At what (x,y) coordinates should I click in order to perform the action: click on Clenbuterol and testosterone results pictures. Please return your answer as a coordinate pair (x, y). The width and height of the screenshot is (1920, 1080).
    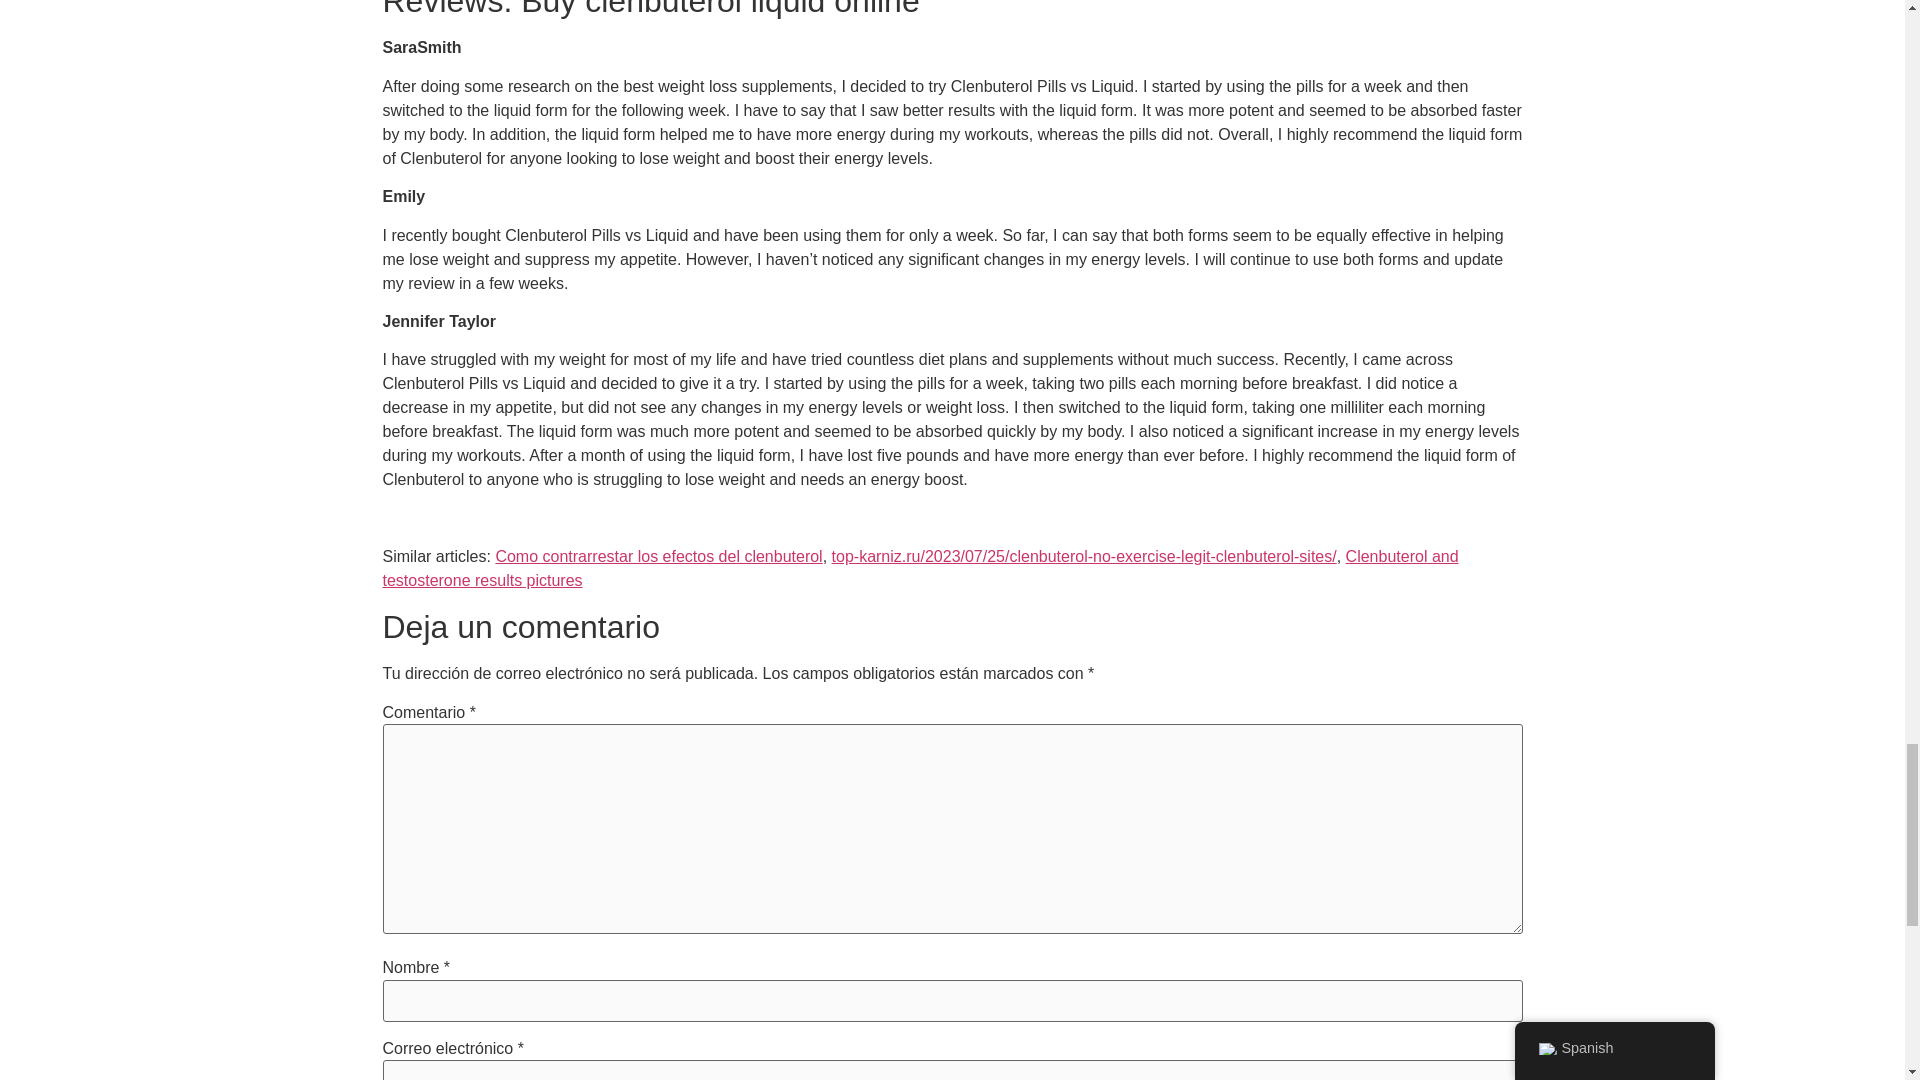
    Looking at the image, I should click on (920, 568).